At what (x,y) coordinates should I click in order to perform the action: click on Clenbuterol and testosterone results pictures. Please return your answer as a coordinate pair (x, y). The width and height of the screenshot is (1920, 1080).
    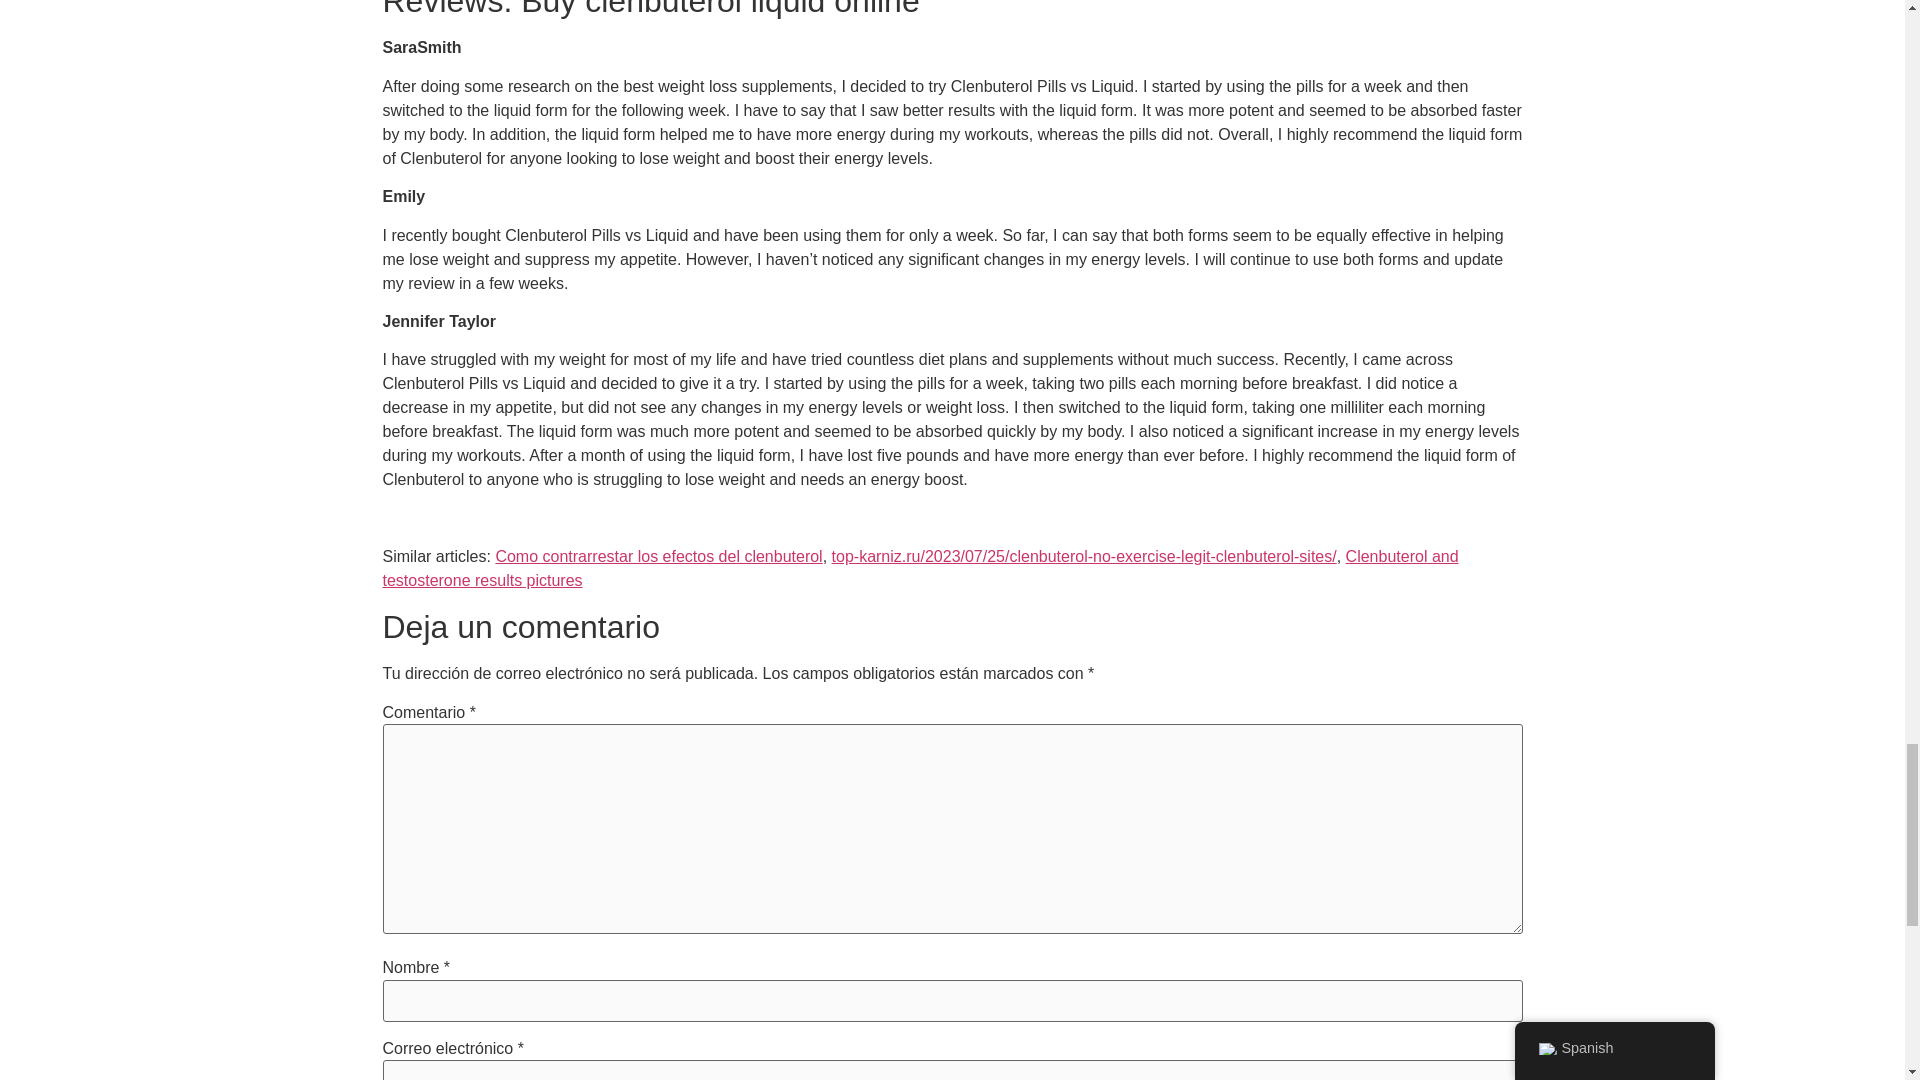
    Looking at the image, I should click on (920, 568).